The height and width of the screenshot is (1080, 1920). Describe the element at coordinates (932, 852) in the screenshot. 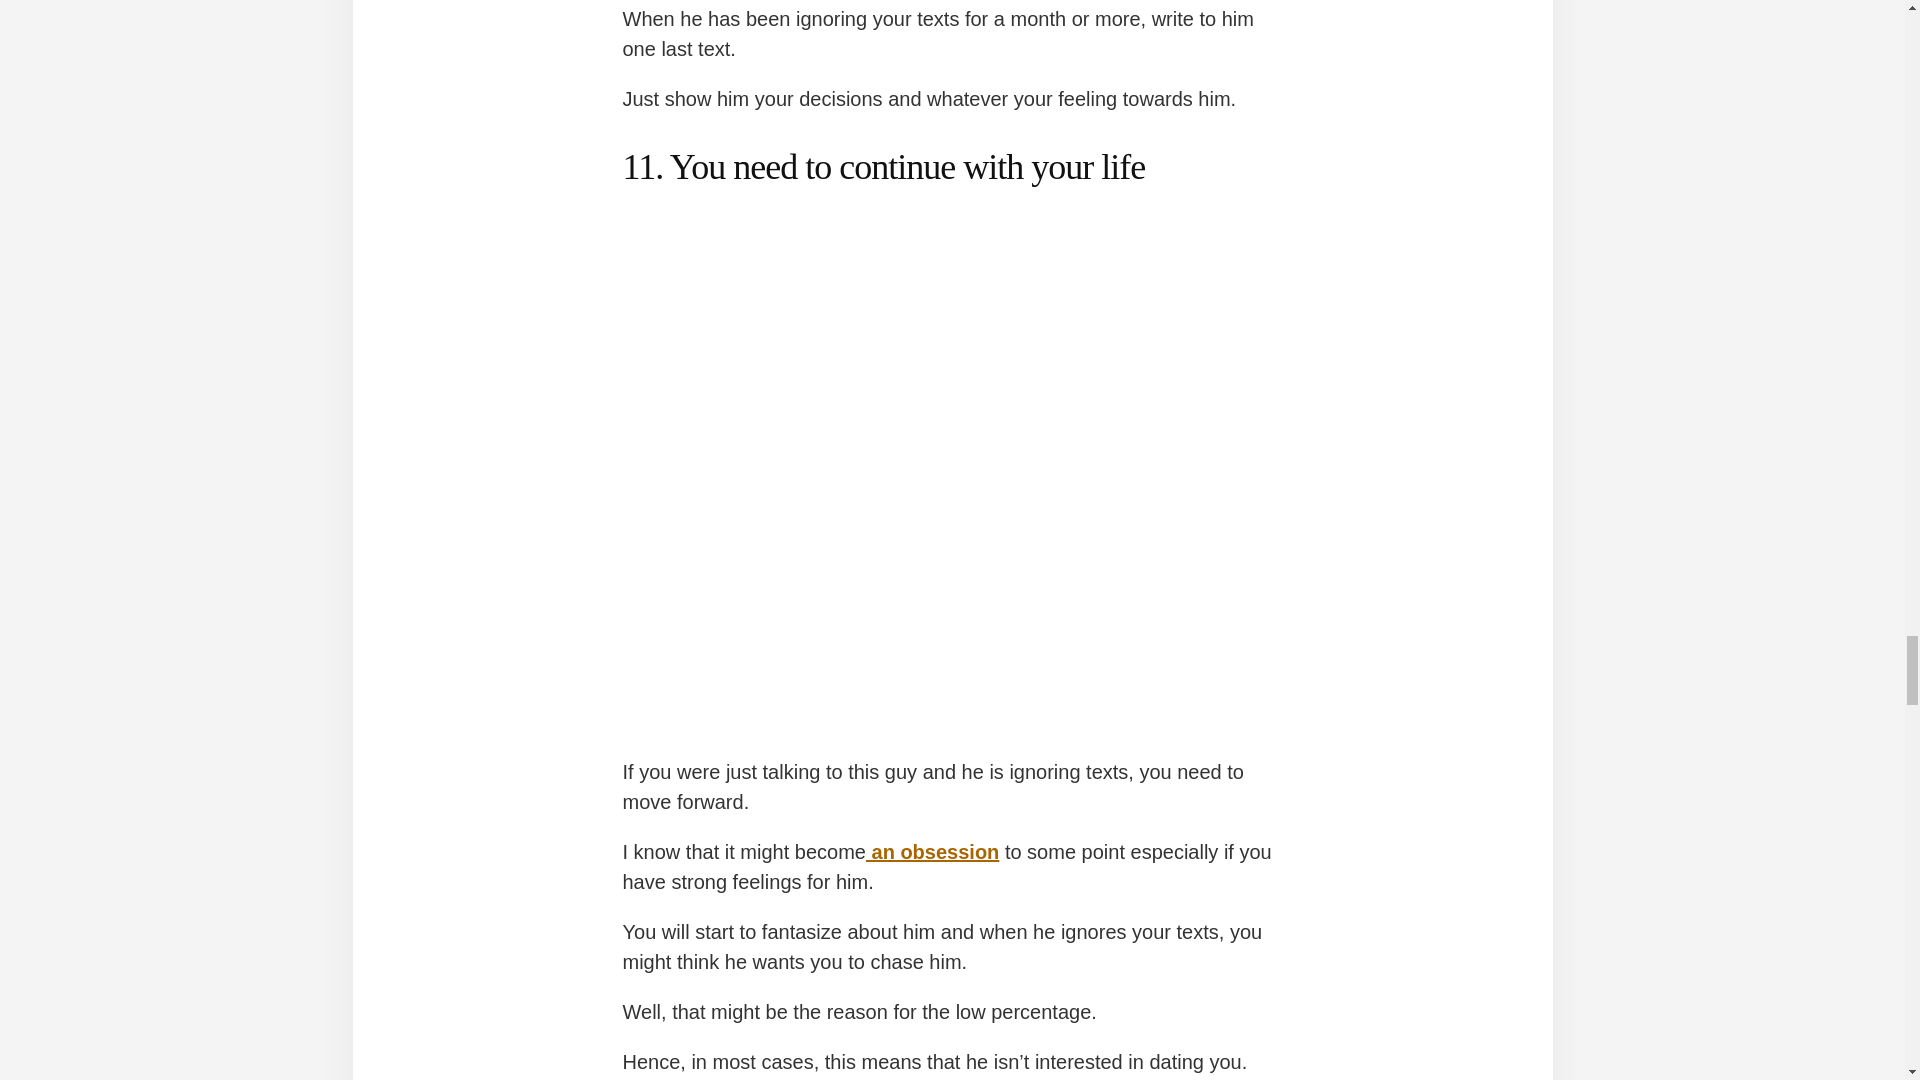

I see `an obsession` at that location.